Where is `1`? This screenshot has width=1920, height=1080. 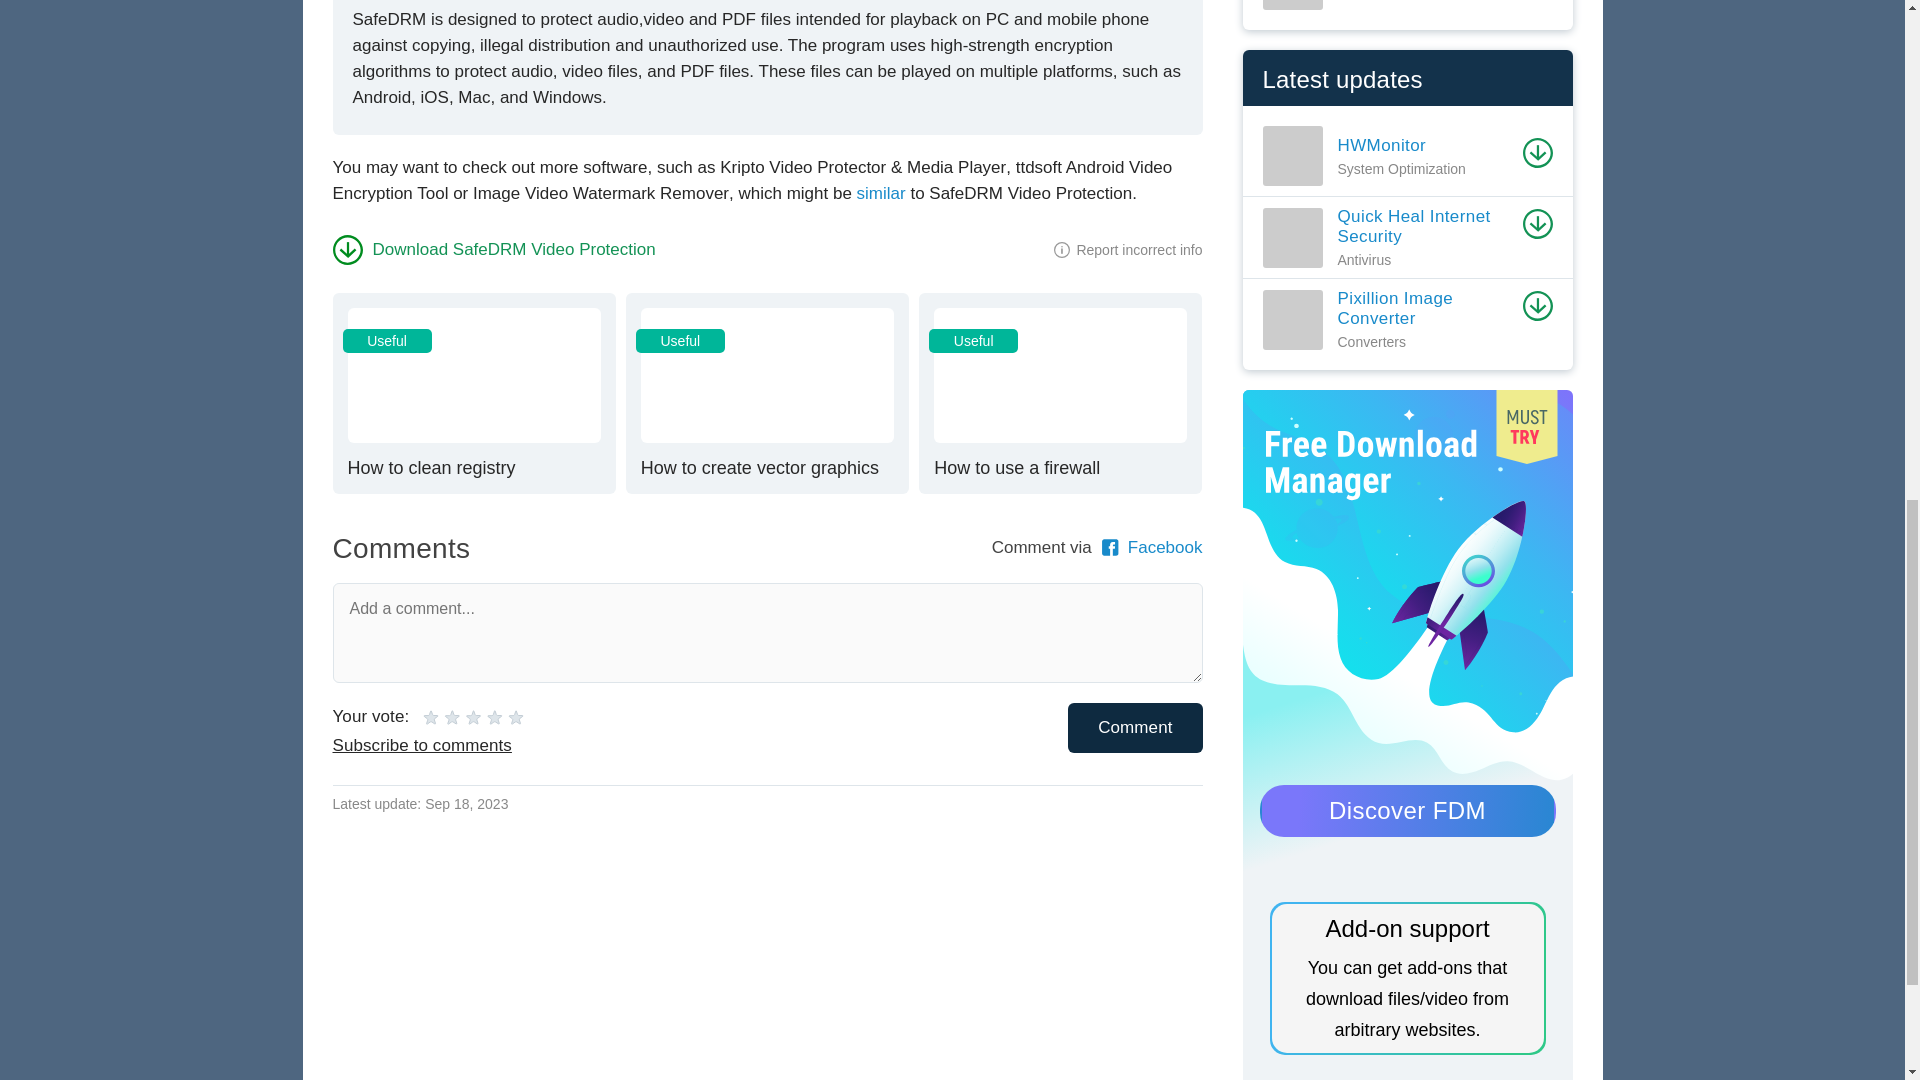 1 is located at coordinates (1134, 726).